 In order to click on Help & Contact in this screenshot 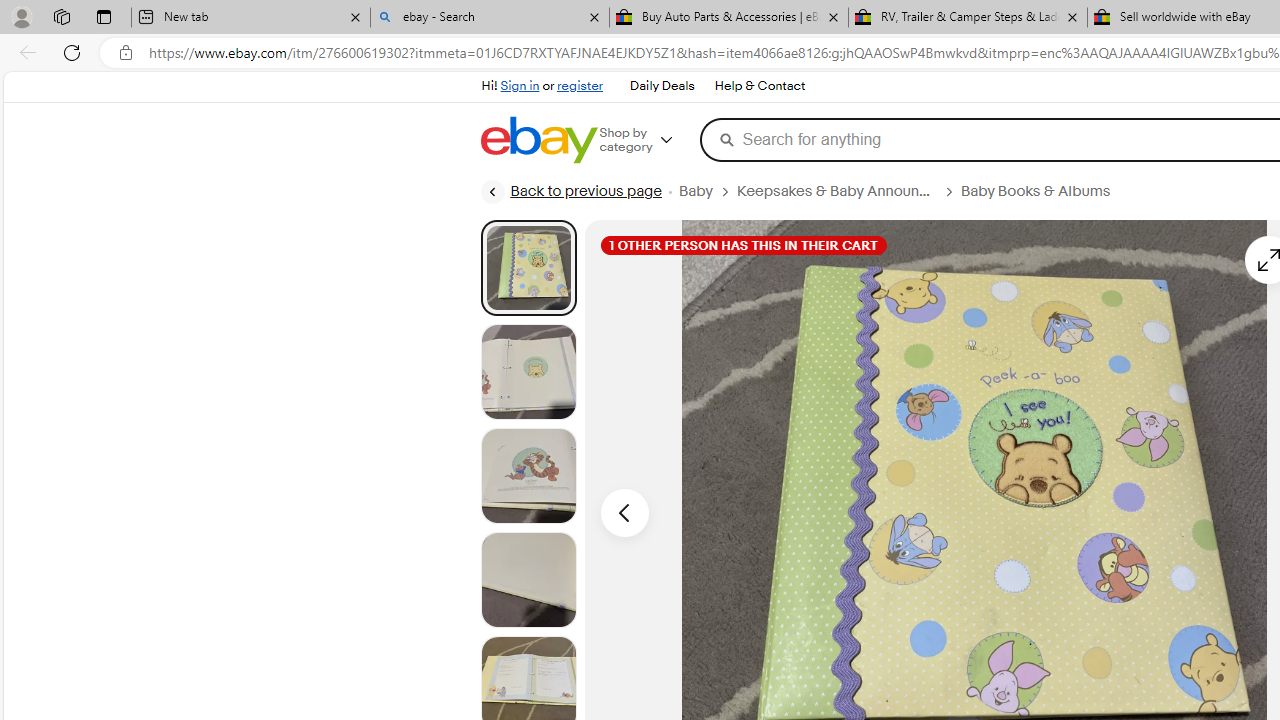, I will do `click(758, 86)`.